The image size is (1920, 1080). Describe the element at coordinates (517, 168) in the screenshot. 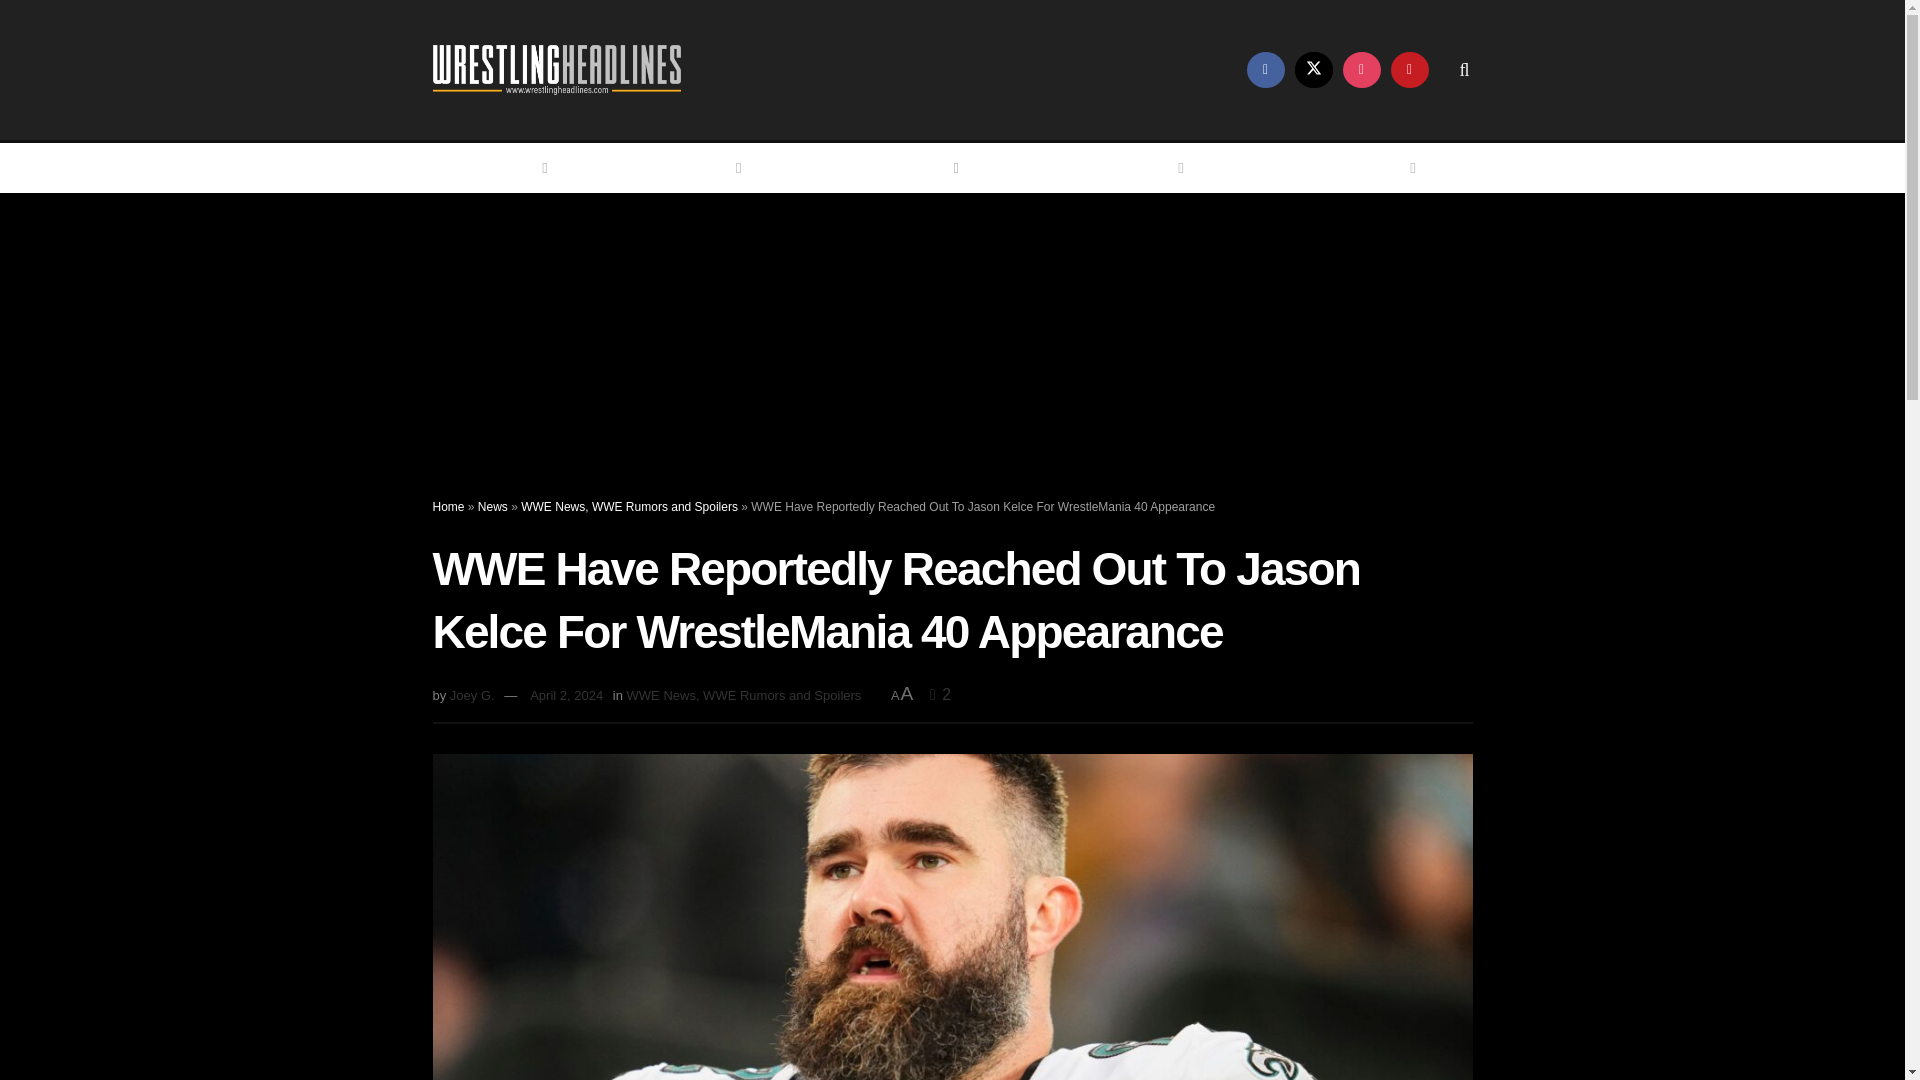

I see `HOME` at that location.